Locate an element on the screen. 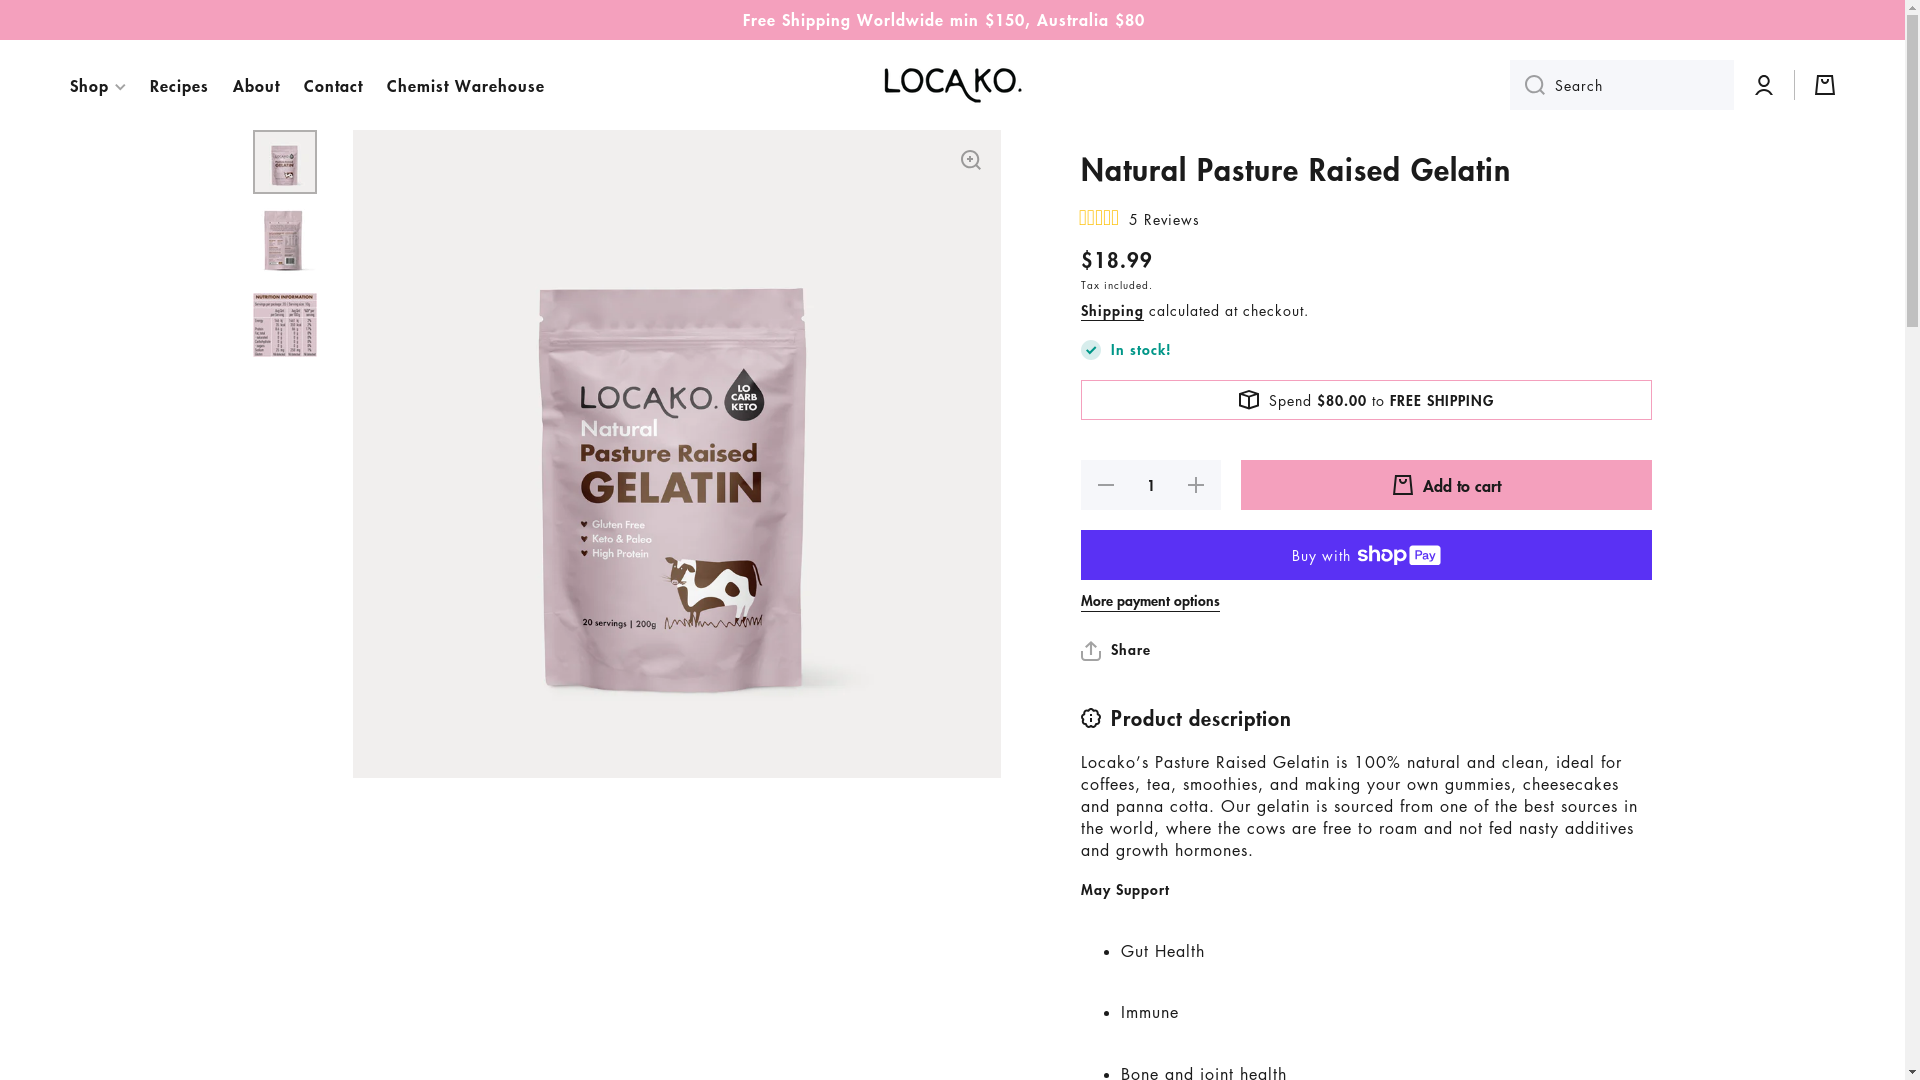  About is located at coordinates (256, 86).